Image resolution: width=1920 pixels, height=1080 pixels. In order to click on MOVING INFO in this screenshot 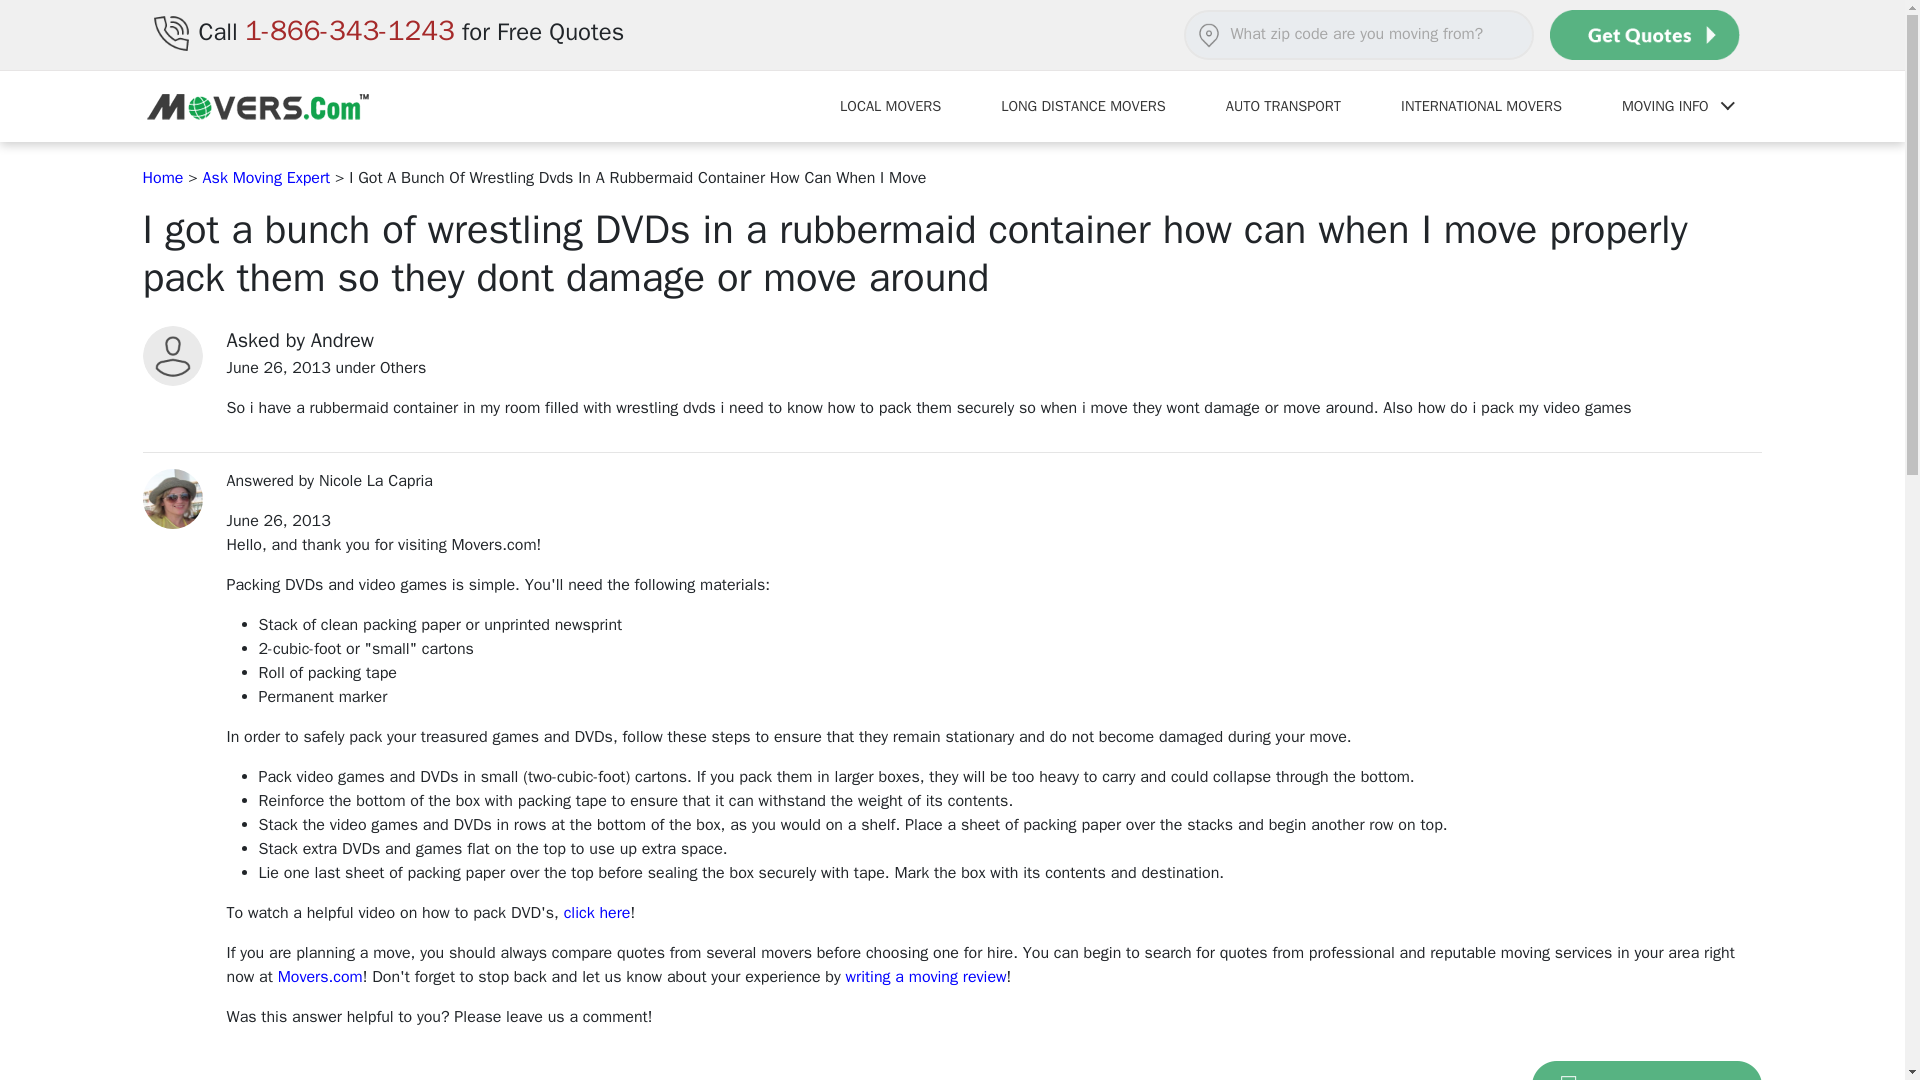, I will do `click(1676, 106)`.